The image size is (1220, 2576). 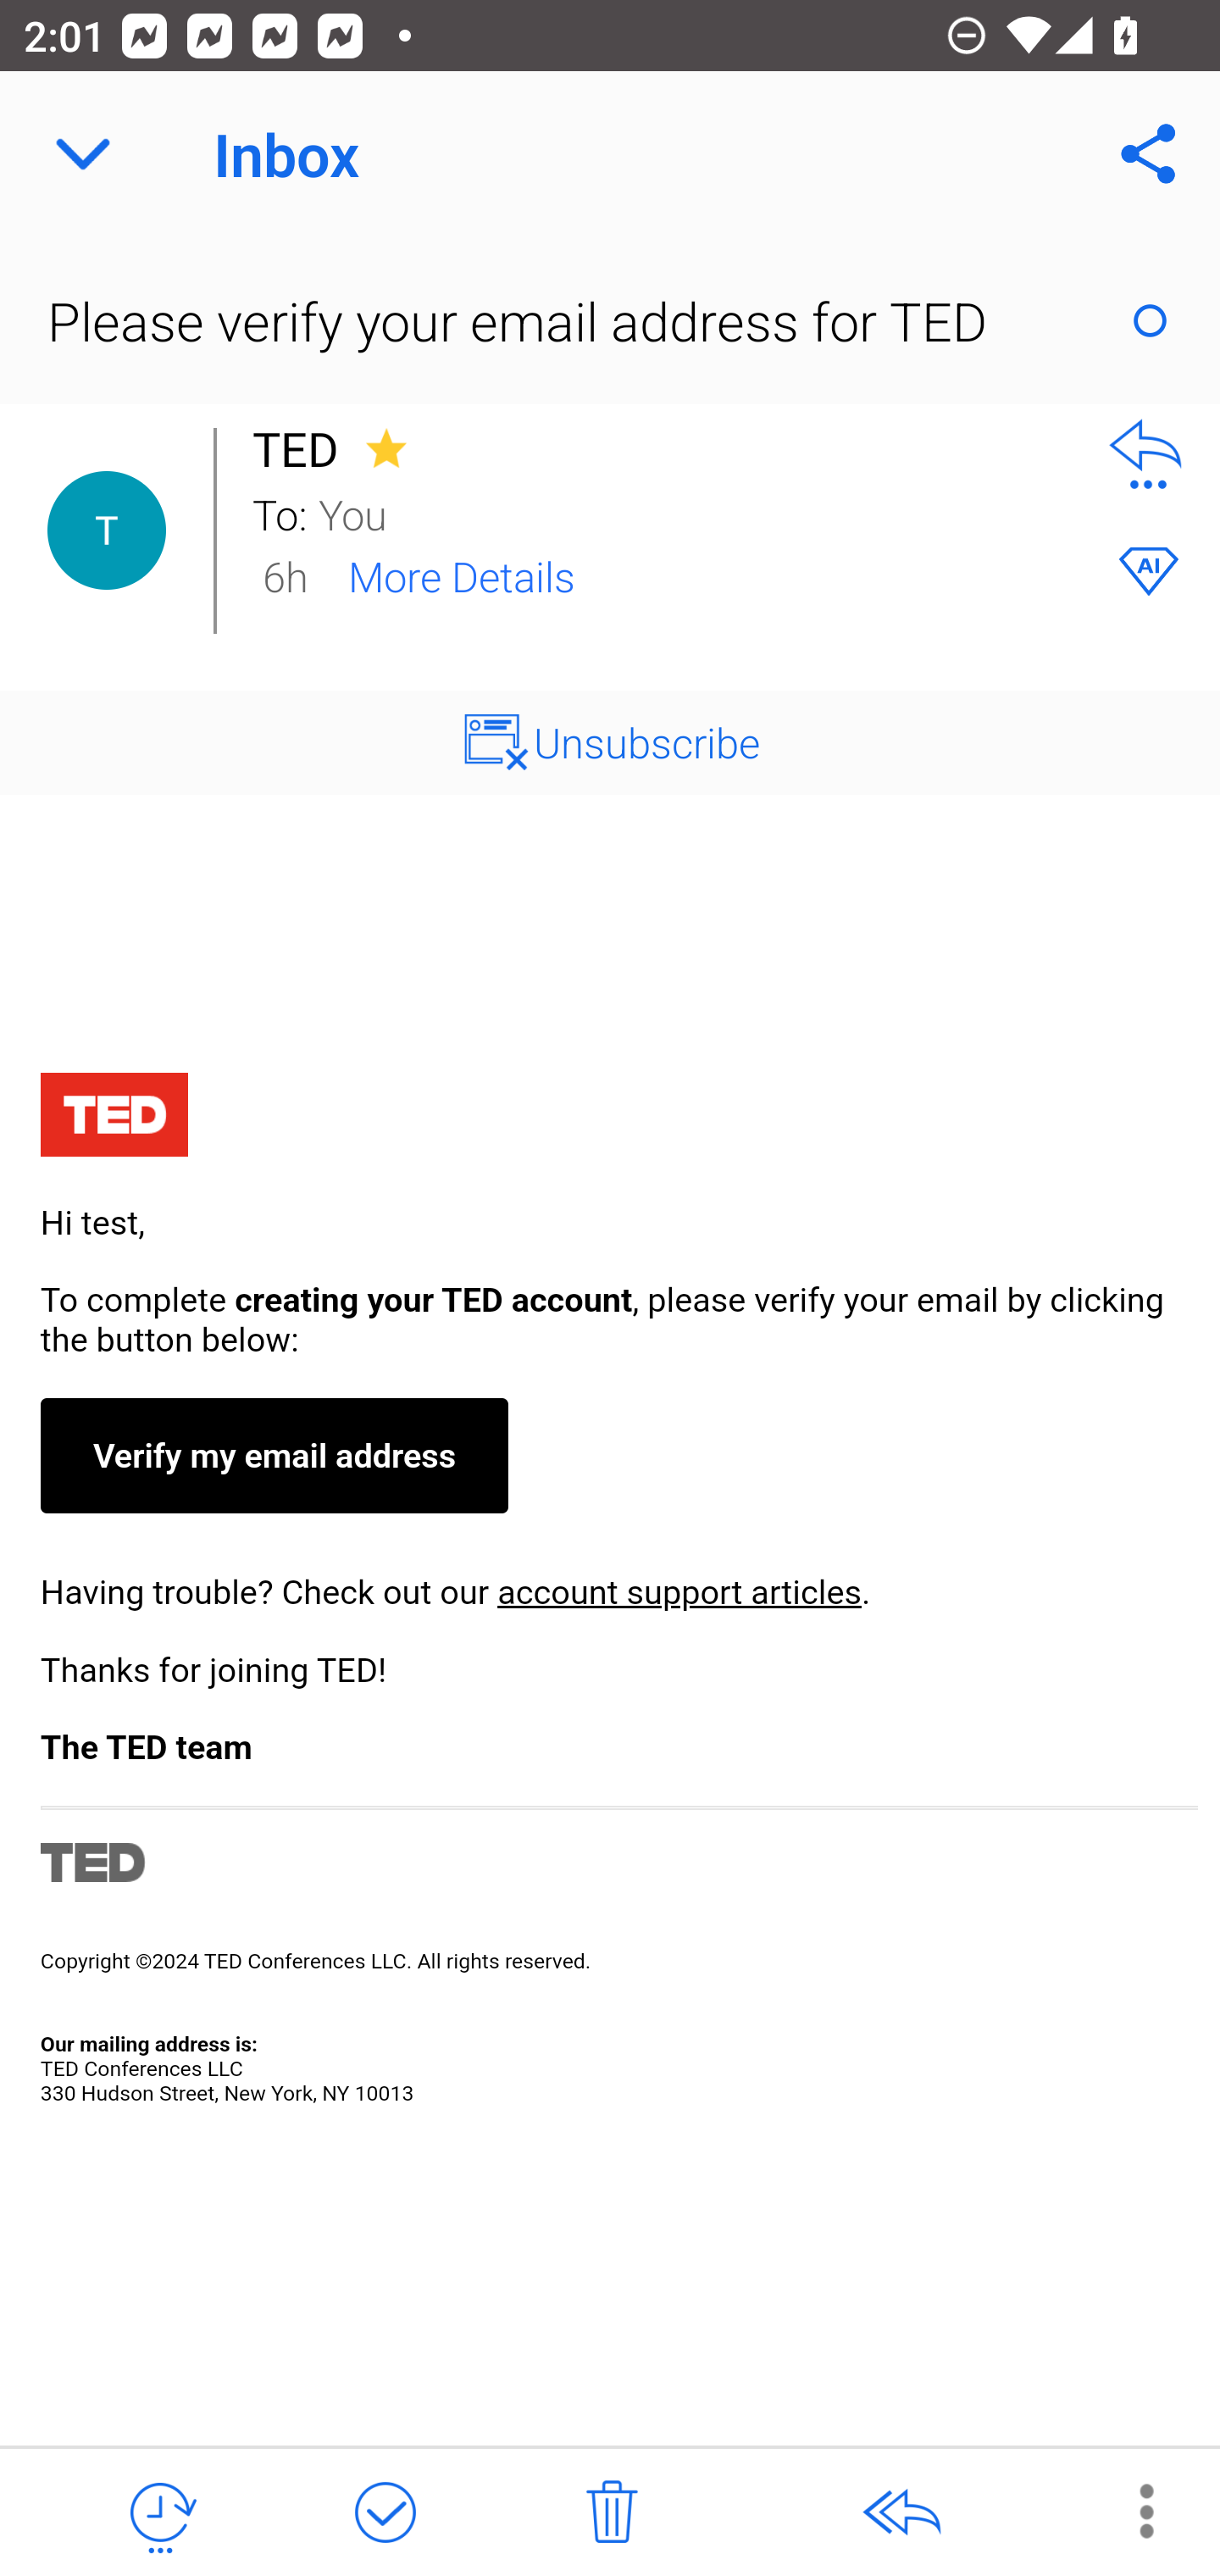 What do you see at coordinates (901, 2513) in the screenshot?
I see `Reply All` at bounding box center [901, 2513].